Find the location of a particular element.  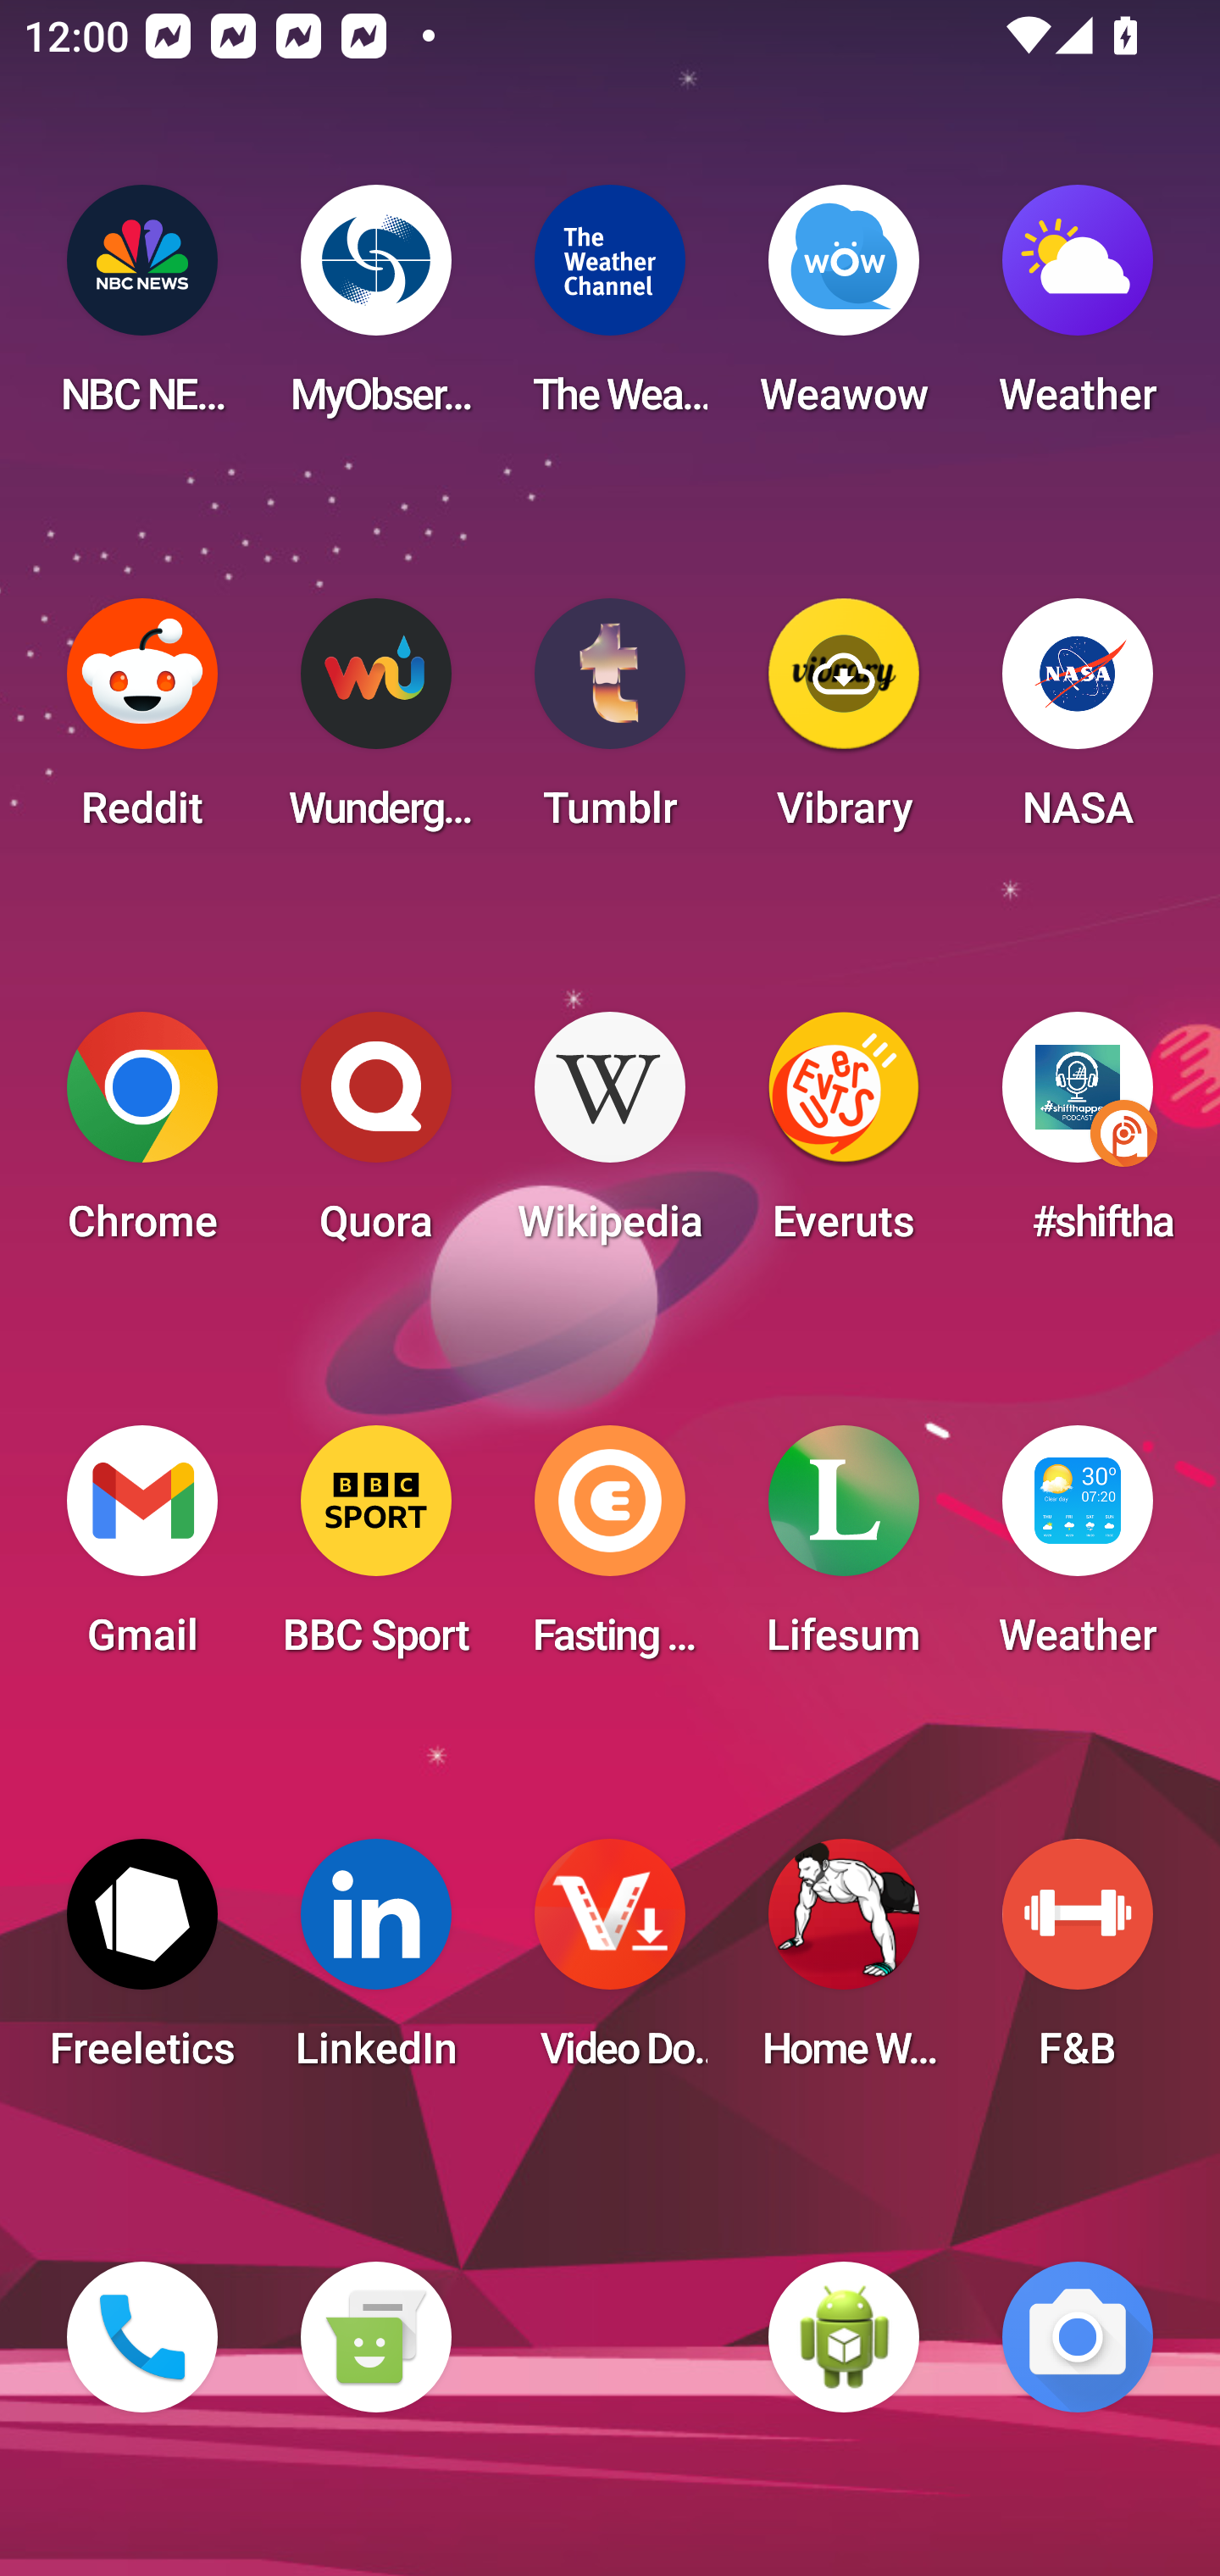

MyObservatory is located at coordinates (375, 310).